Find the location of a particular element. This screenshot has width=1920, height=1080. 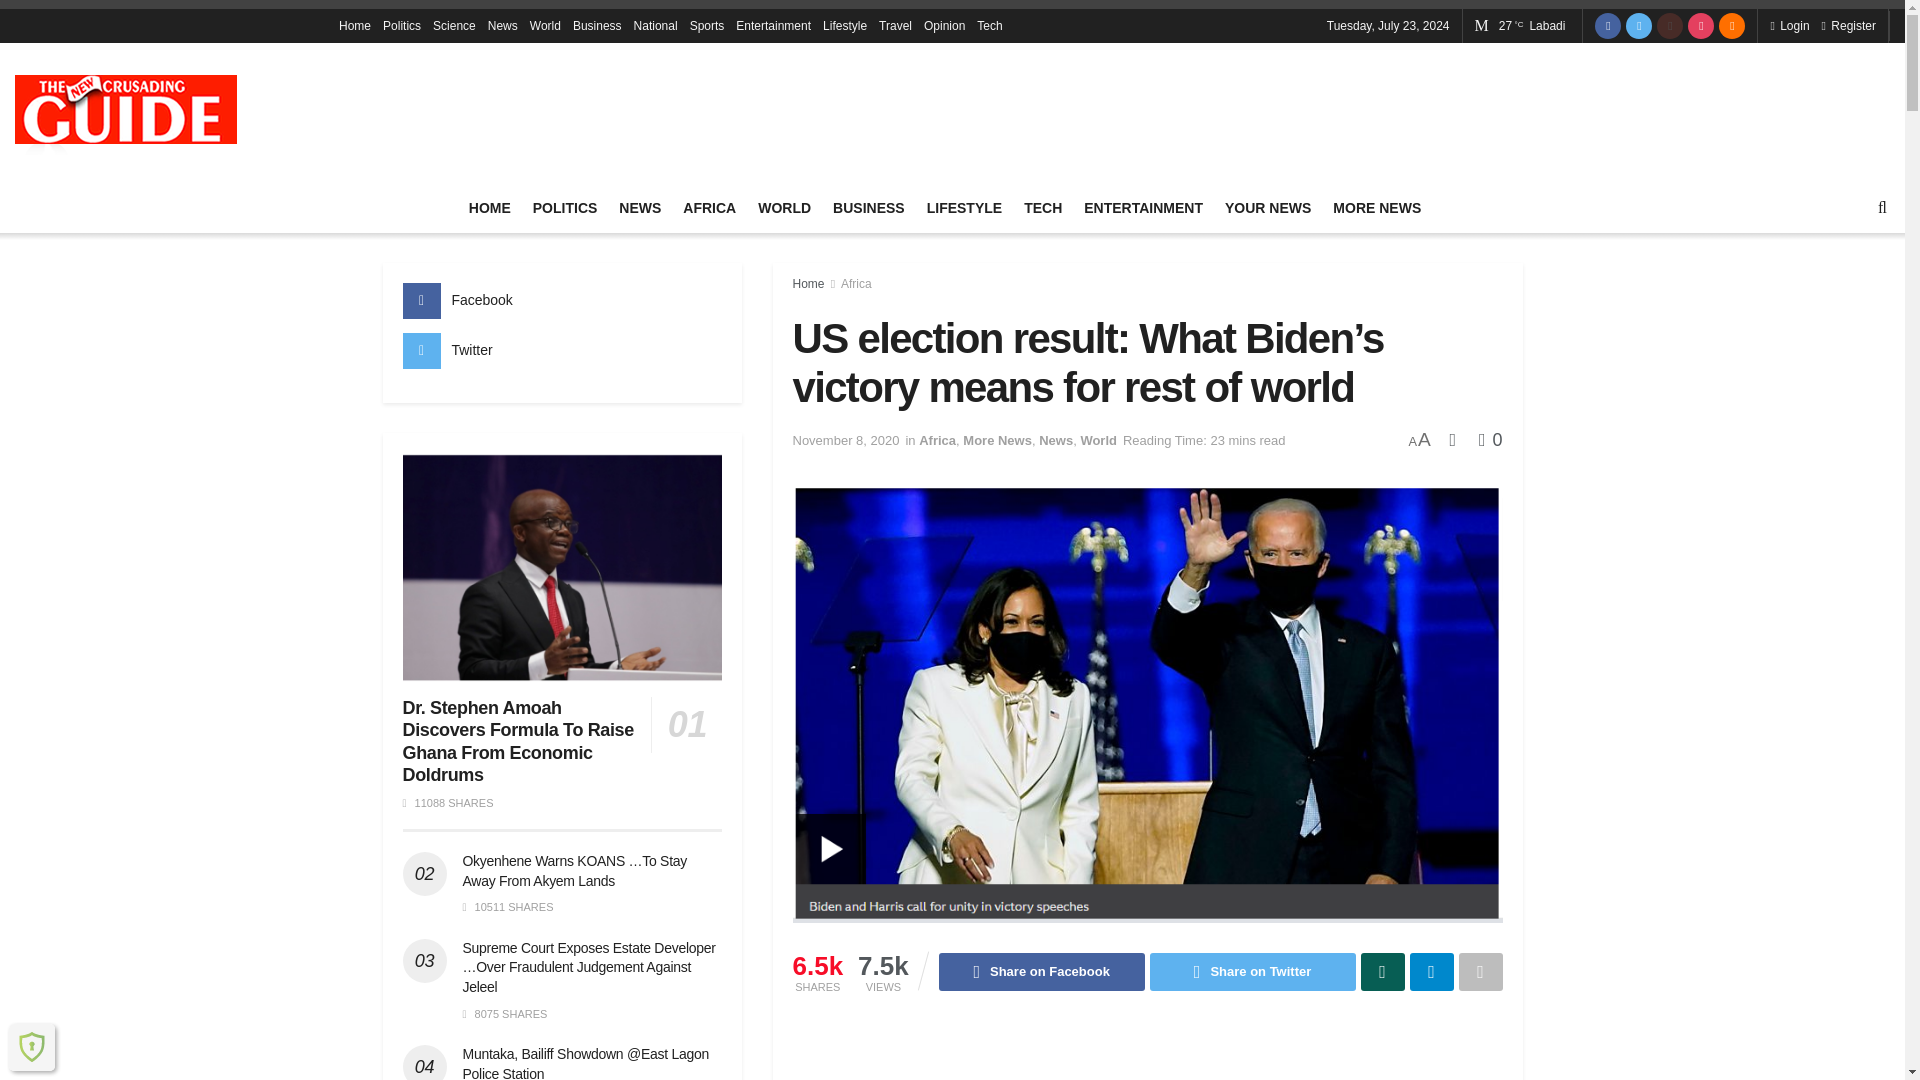

FOLLOW US is located at coordinates (952, 6).